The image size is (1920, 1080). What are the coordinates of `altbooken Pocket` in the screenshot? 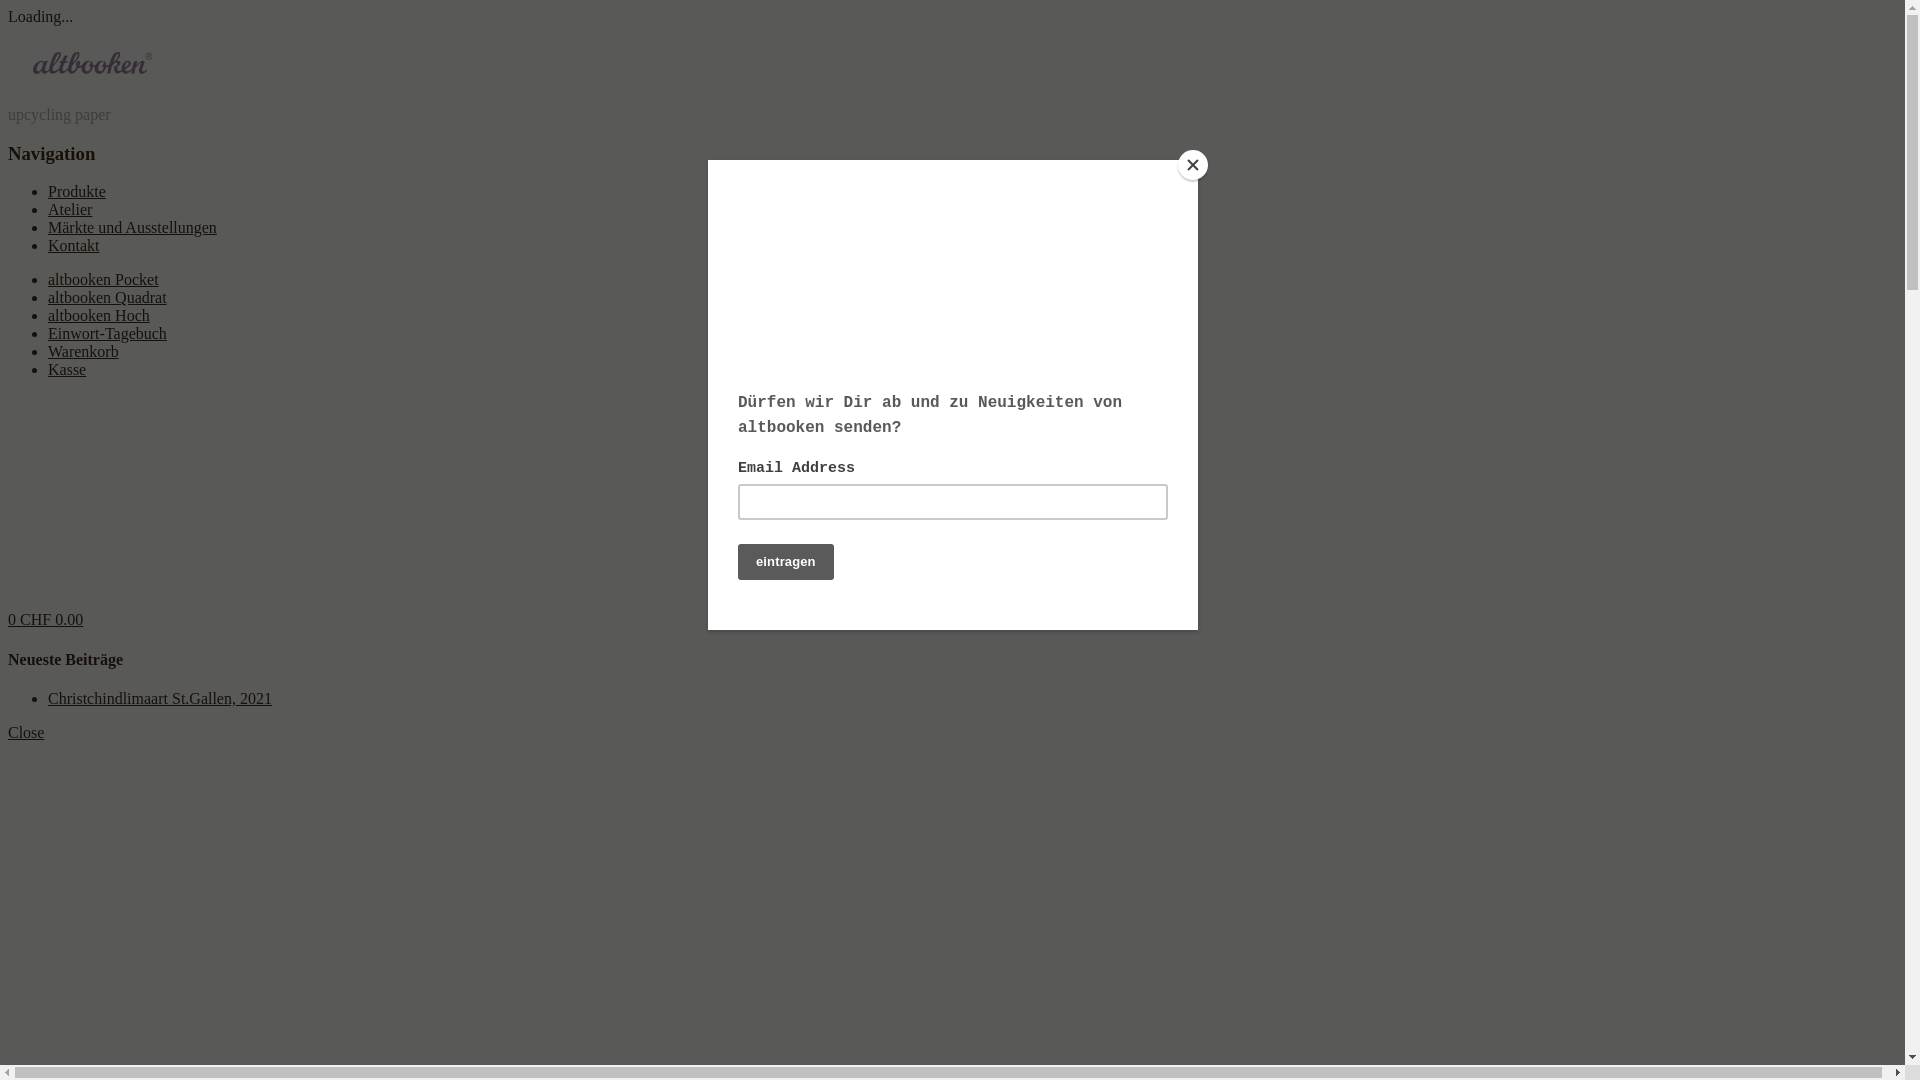 It's located at (104, 280).